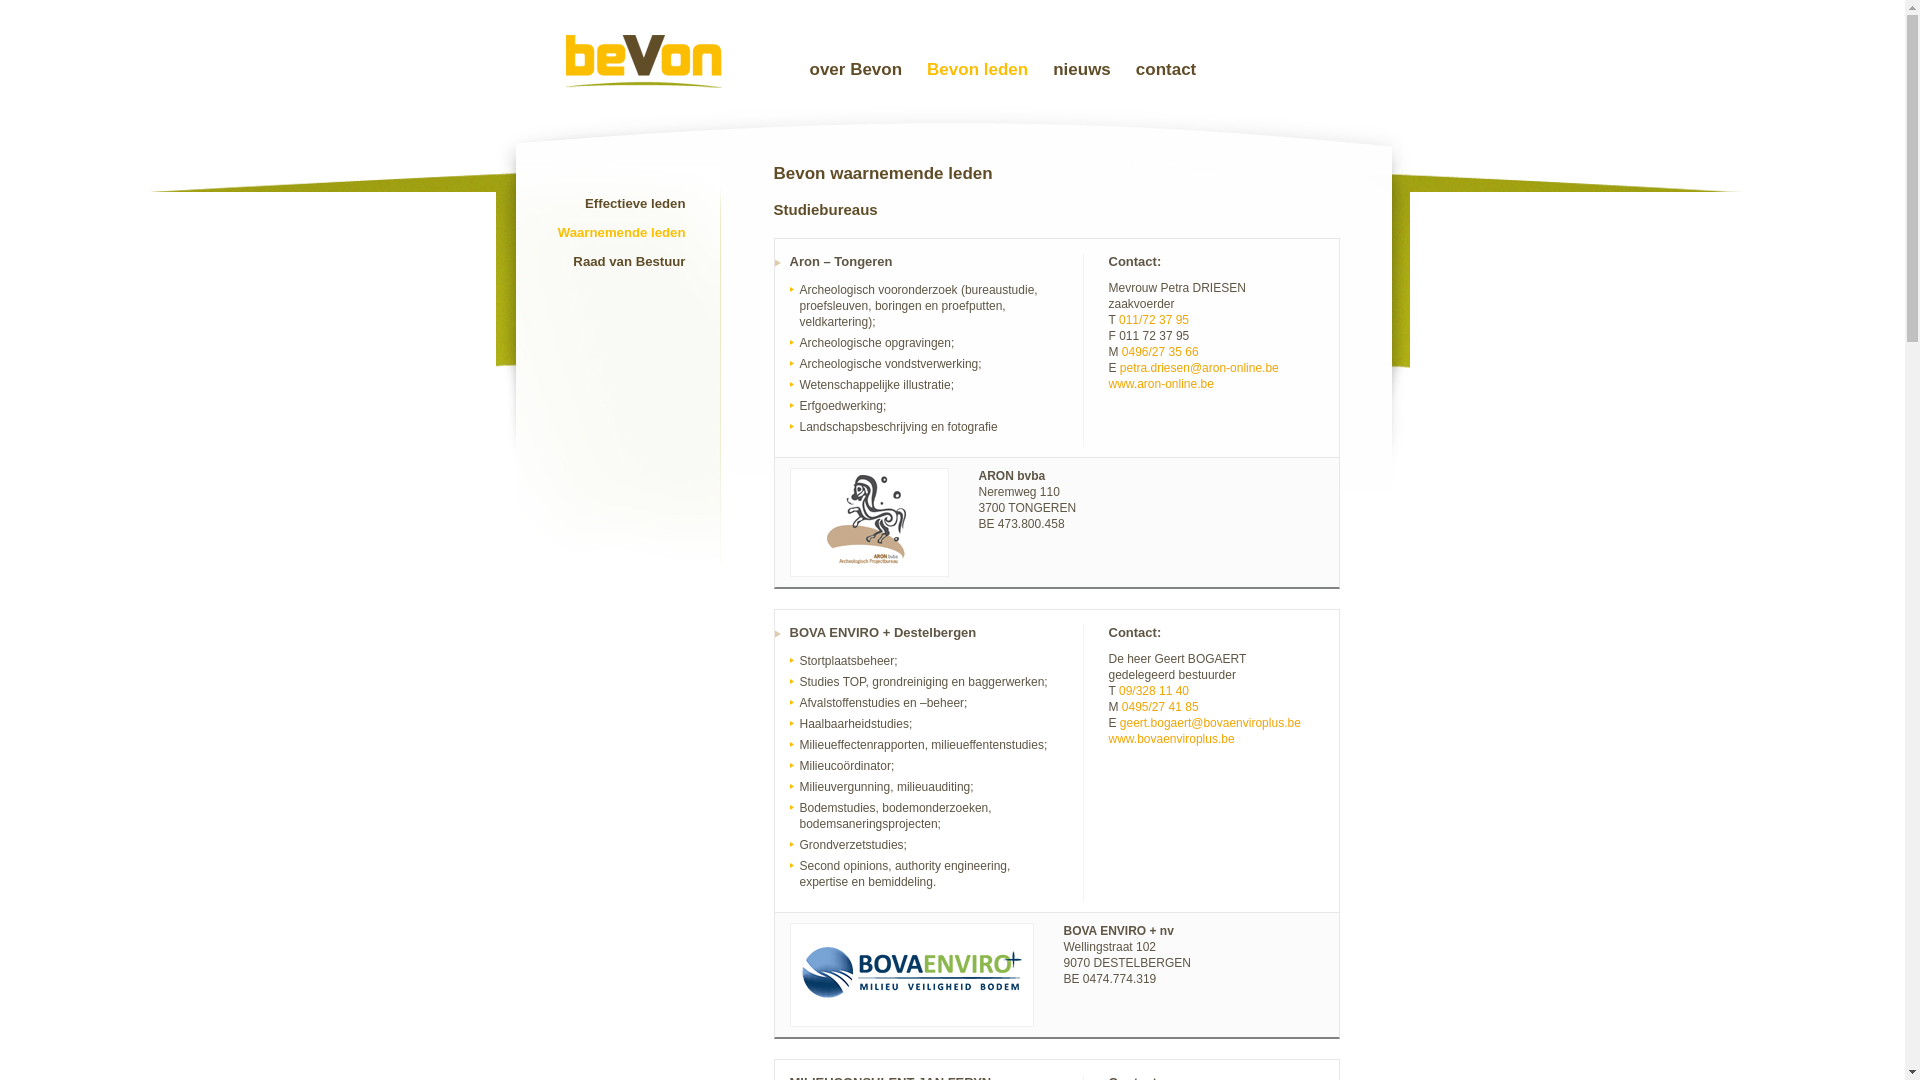 Image resolution: width=1920 pixels, height=1080 pixels. I want to click on 0495/27 41 85, so click(1160, 707).